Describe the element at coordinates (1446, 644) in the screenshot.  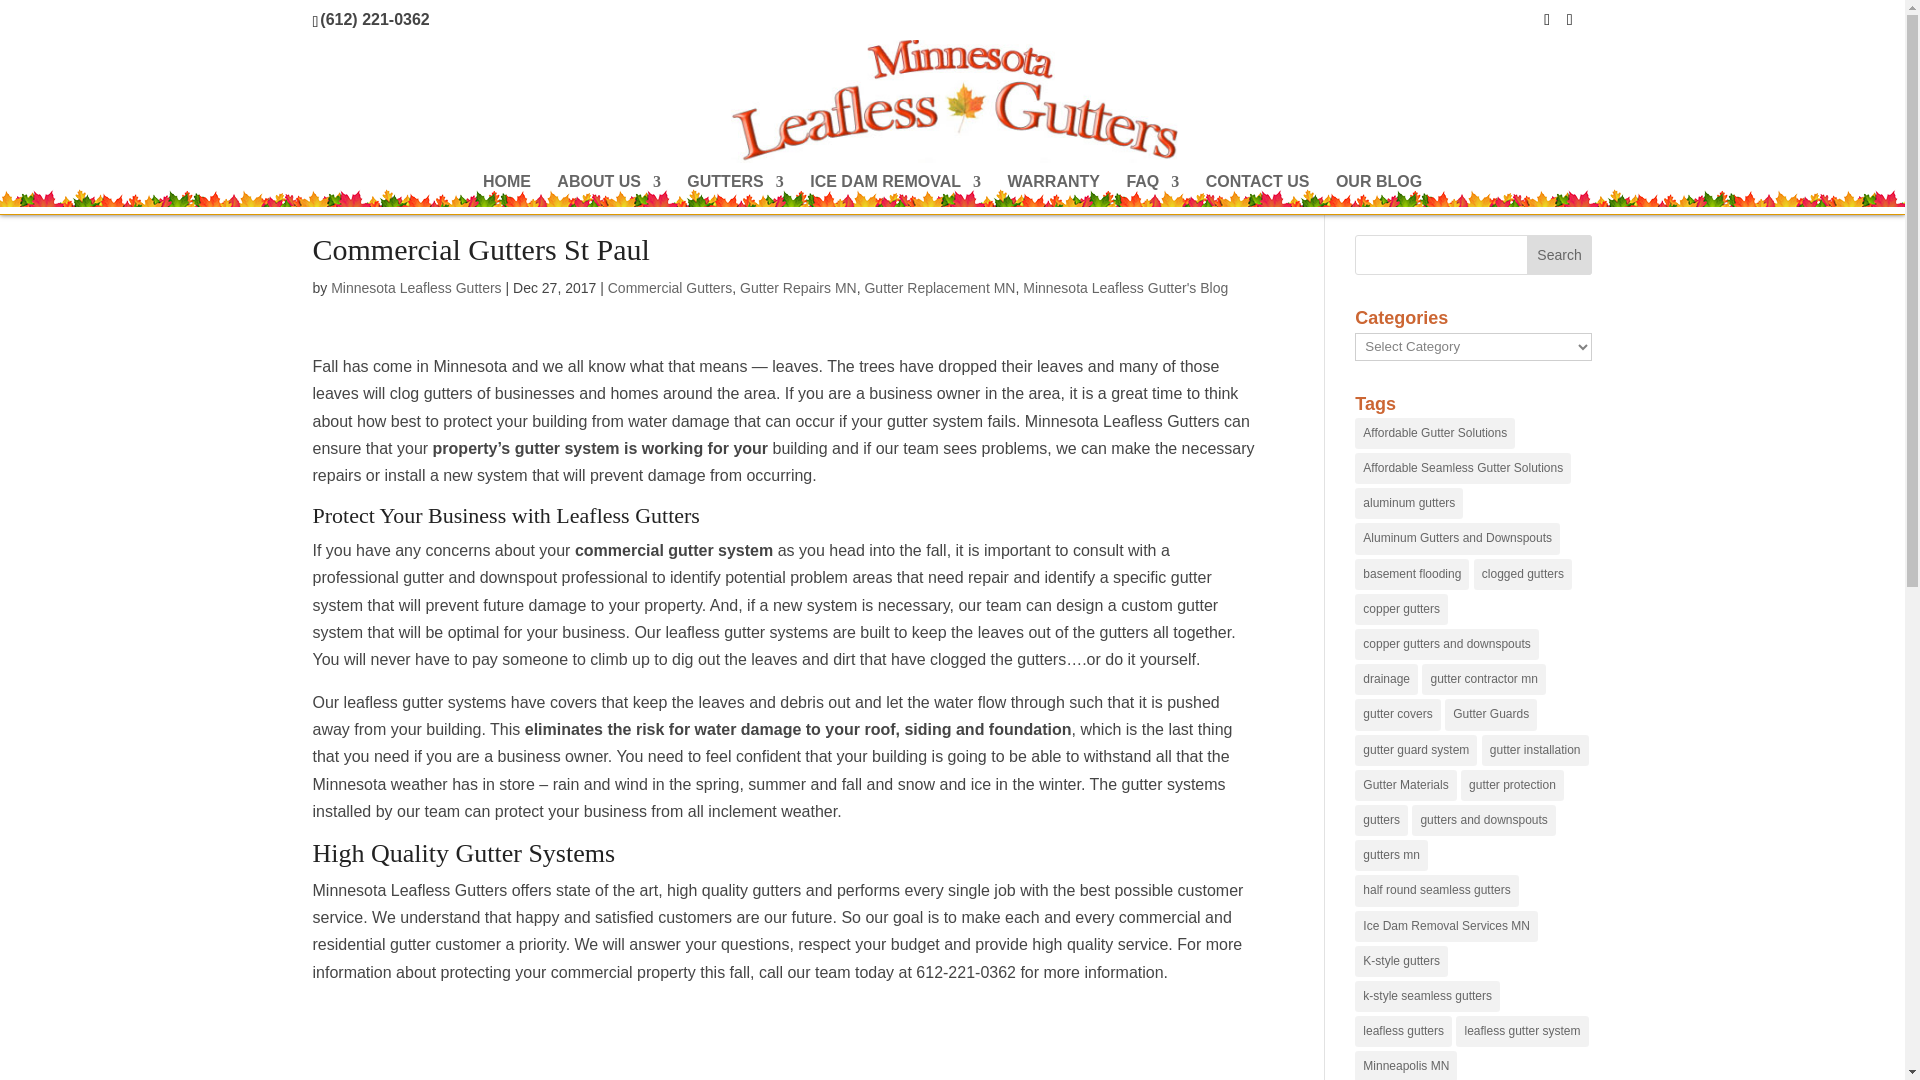
I see `copper gutters and downspouts` at that location.